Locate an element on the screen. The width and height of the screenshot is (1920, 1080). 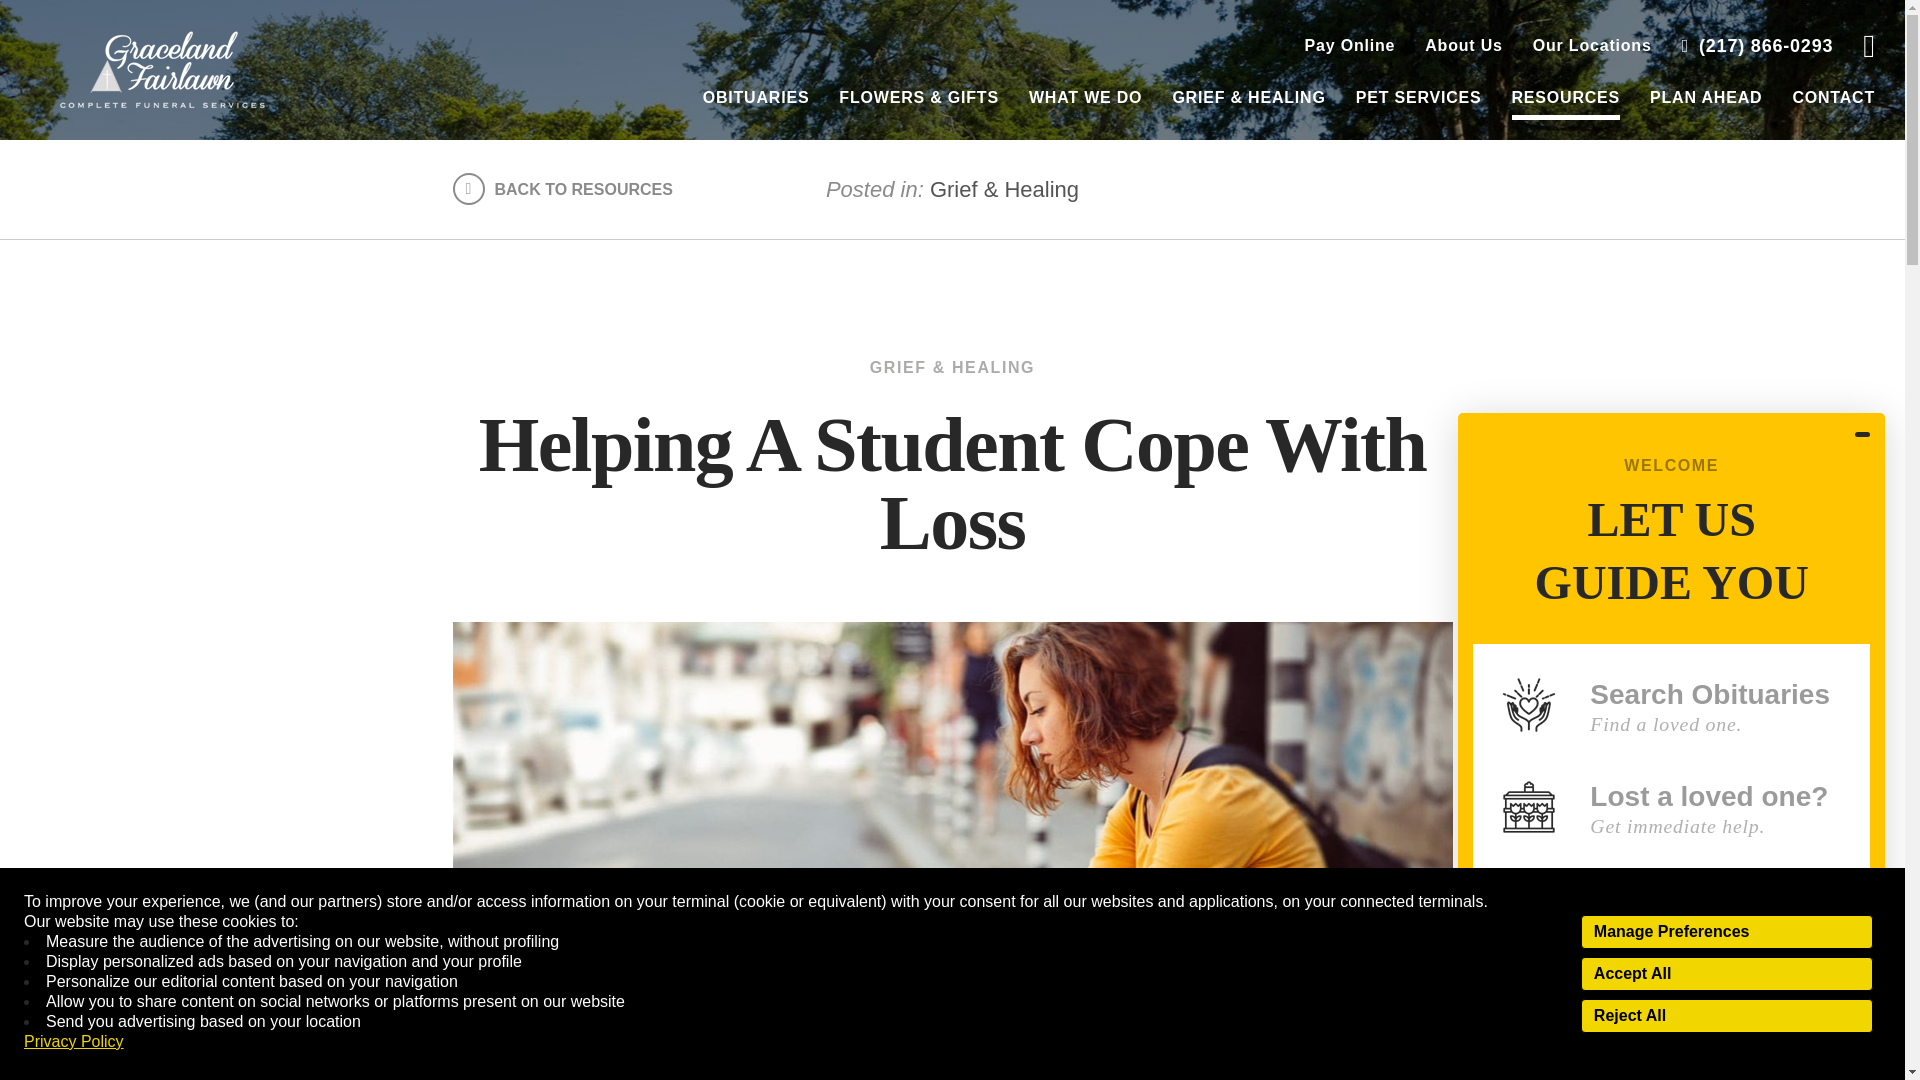
Skip to content is located at coordinates (43, 20).